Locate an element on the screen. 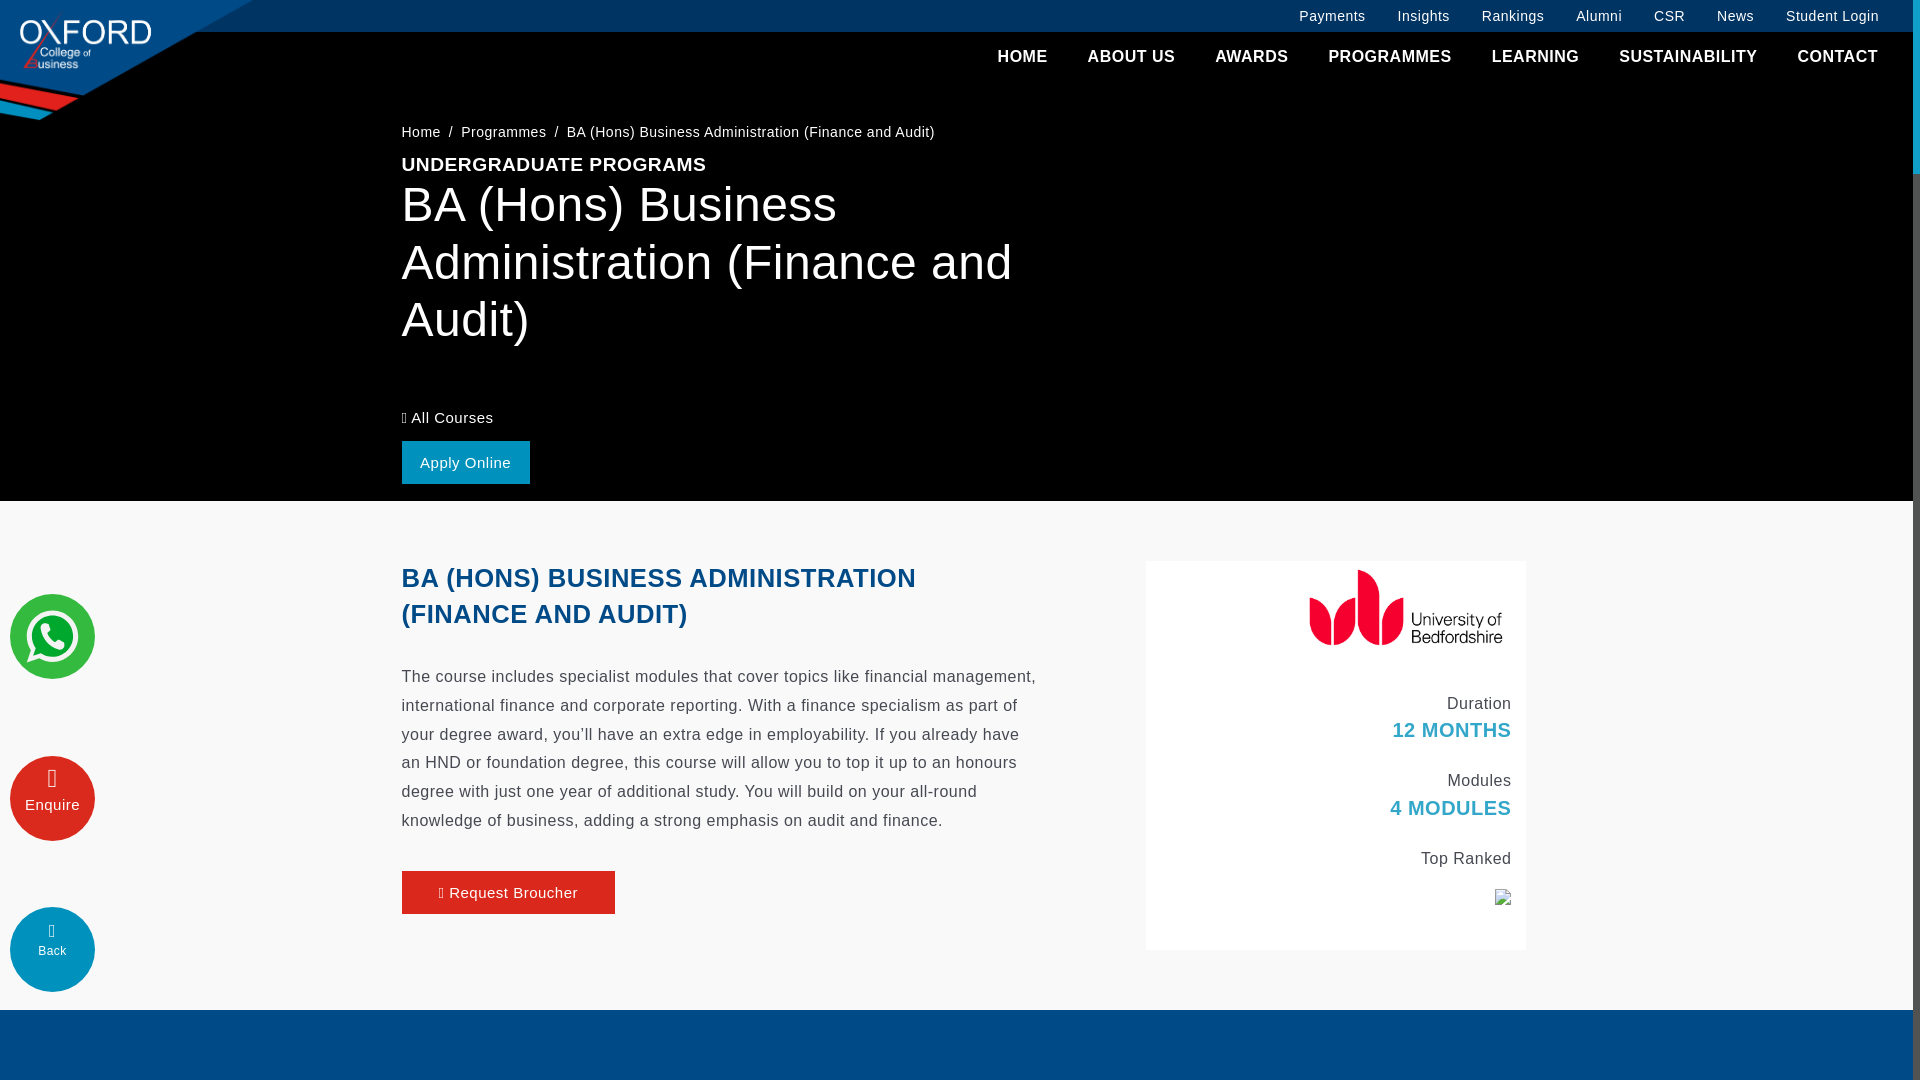  Request Broucher is located at coordinates (508, 892).